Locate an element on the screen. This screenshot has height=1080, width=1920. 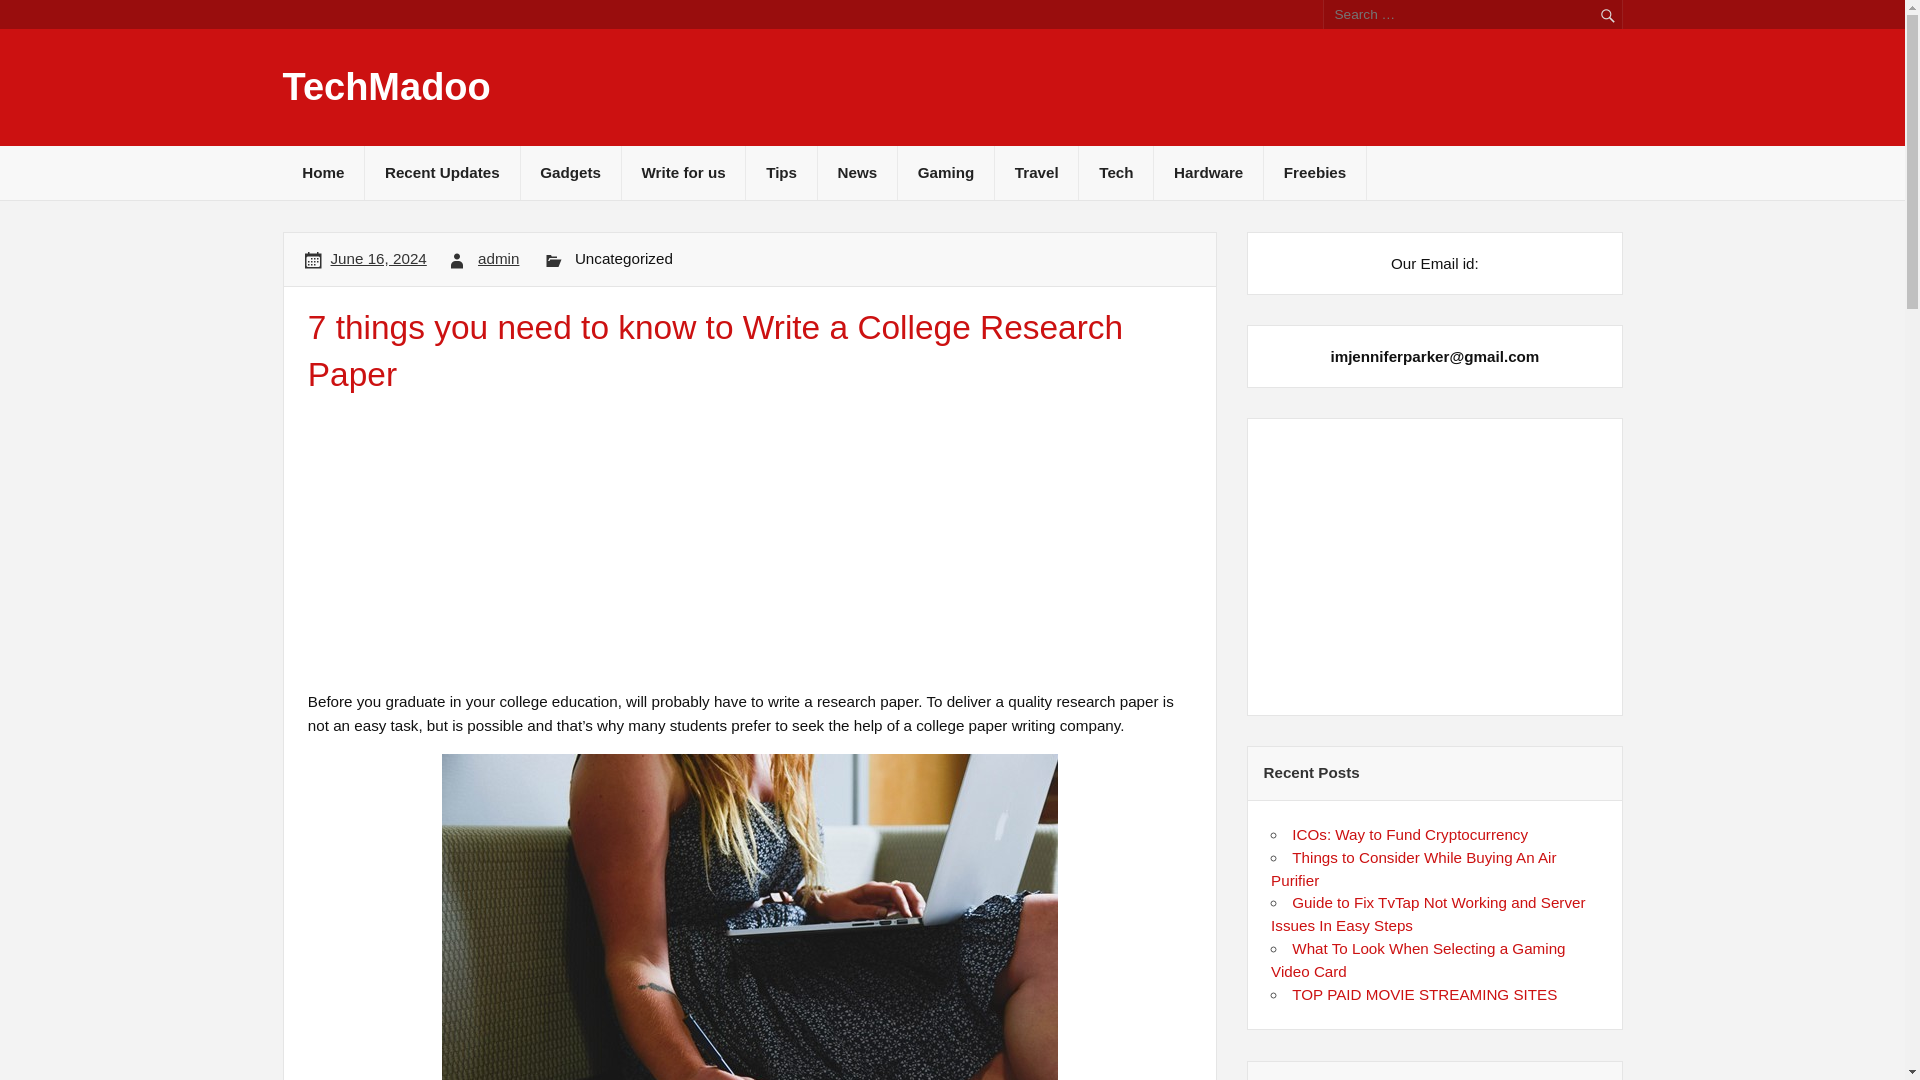
View all posts by admin is located at coordinates (498, 258).